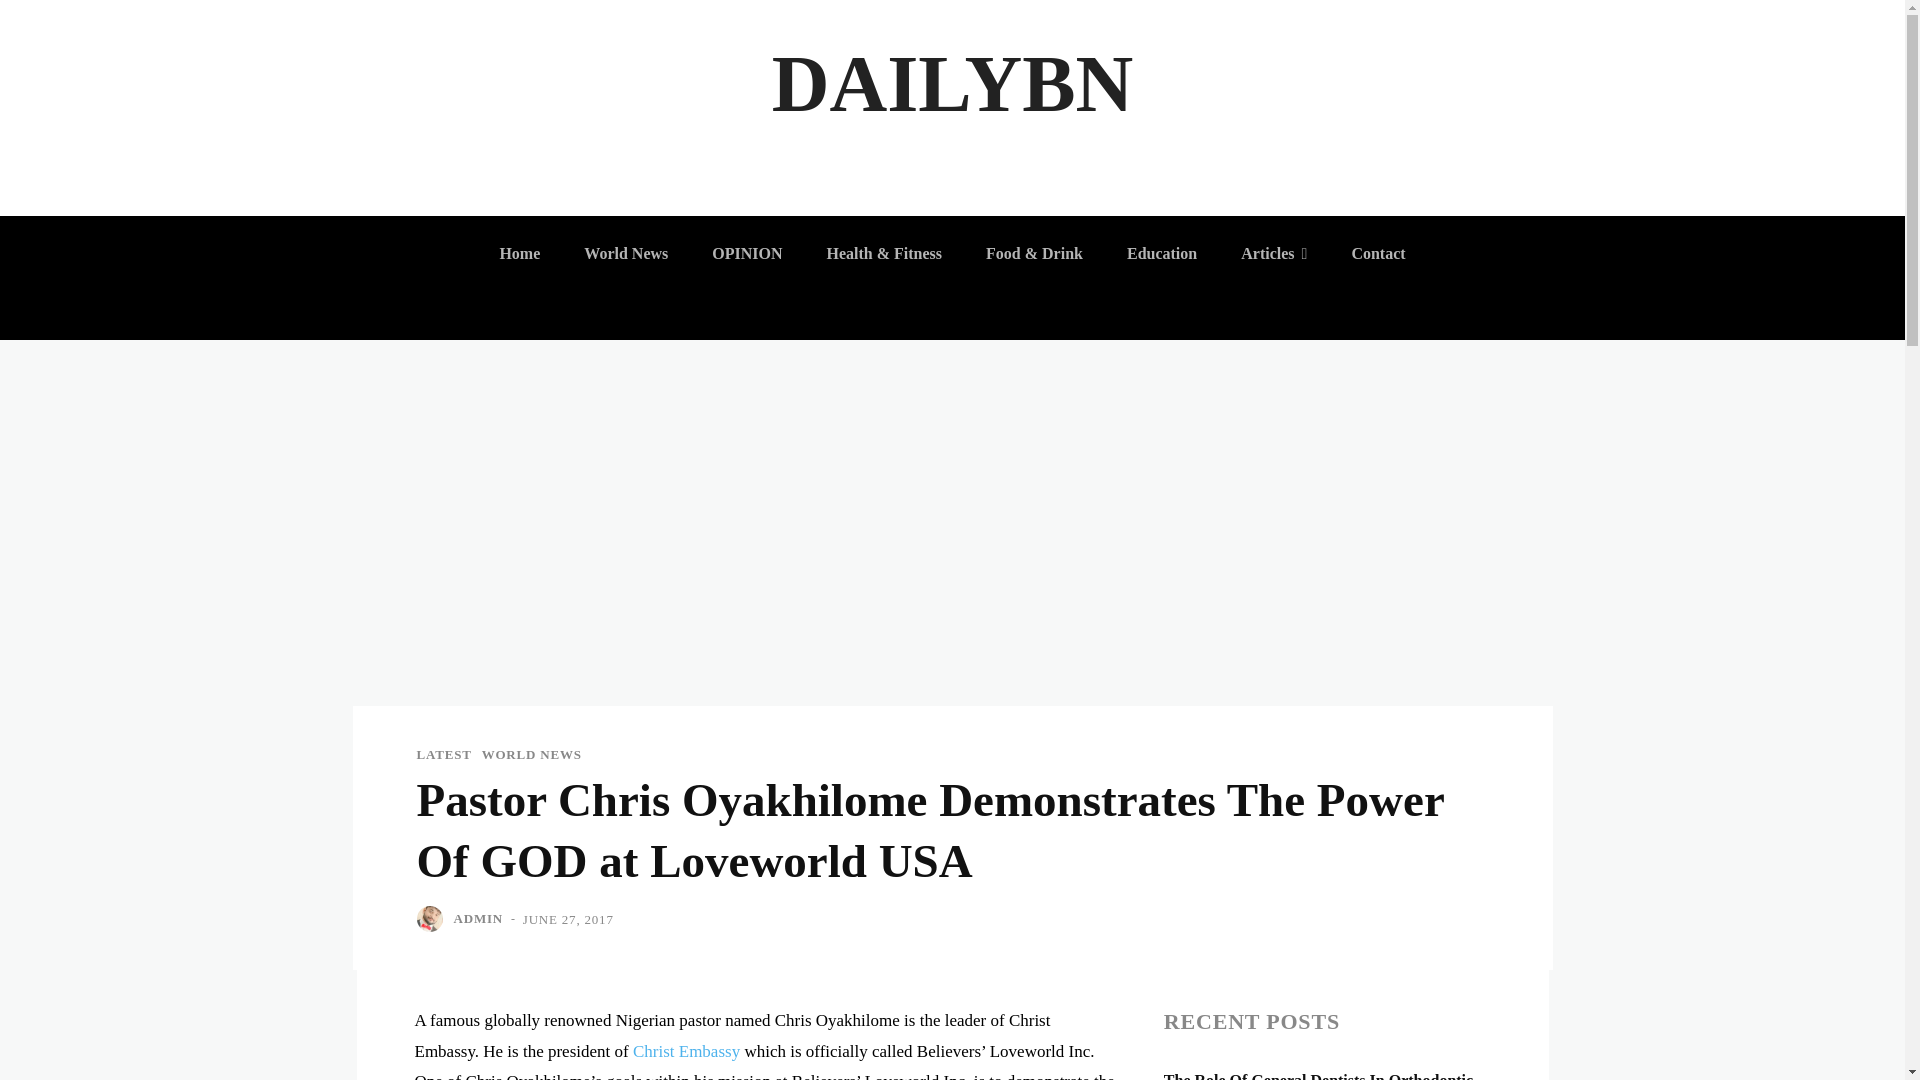 Image resolution: width=1920 pixels, height=1080 pixels. What do you see at coordinates (478, 918) in the screenshot?
I see `ADMIN` at bounding box center [478, 918].